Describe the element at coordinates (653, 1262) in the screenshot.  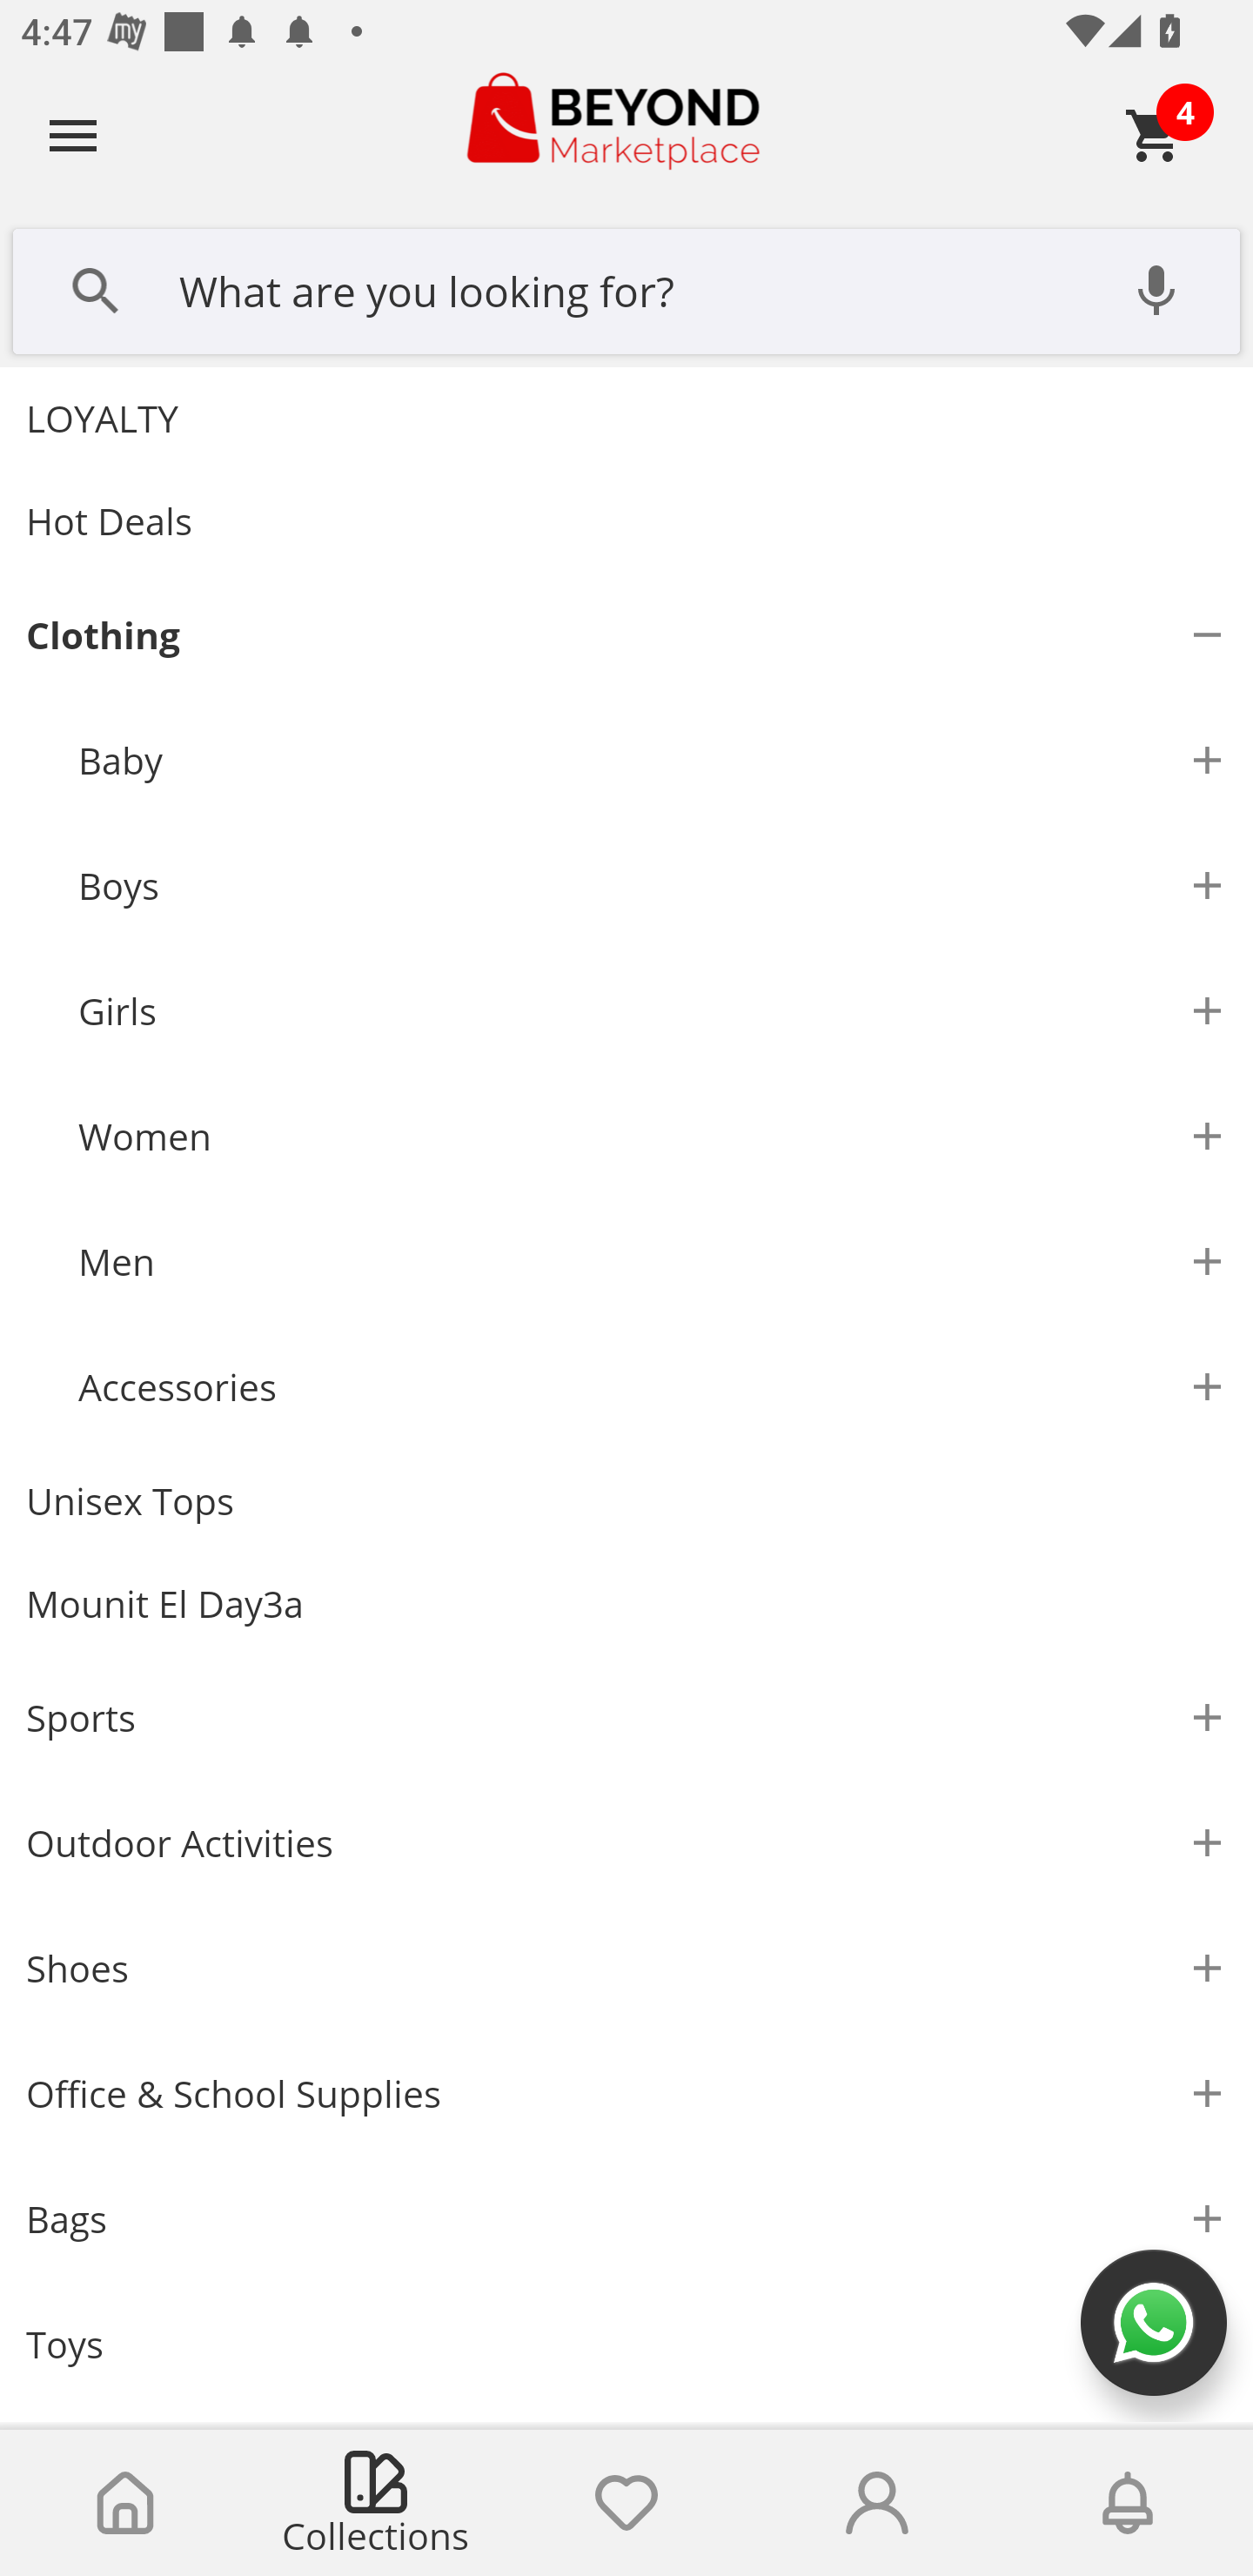
I see `Men` at that location.